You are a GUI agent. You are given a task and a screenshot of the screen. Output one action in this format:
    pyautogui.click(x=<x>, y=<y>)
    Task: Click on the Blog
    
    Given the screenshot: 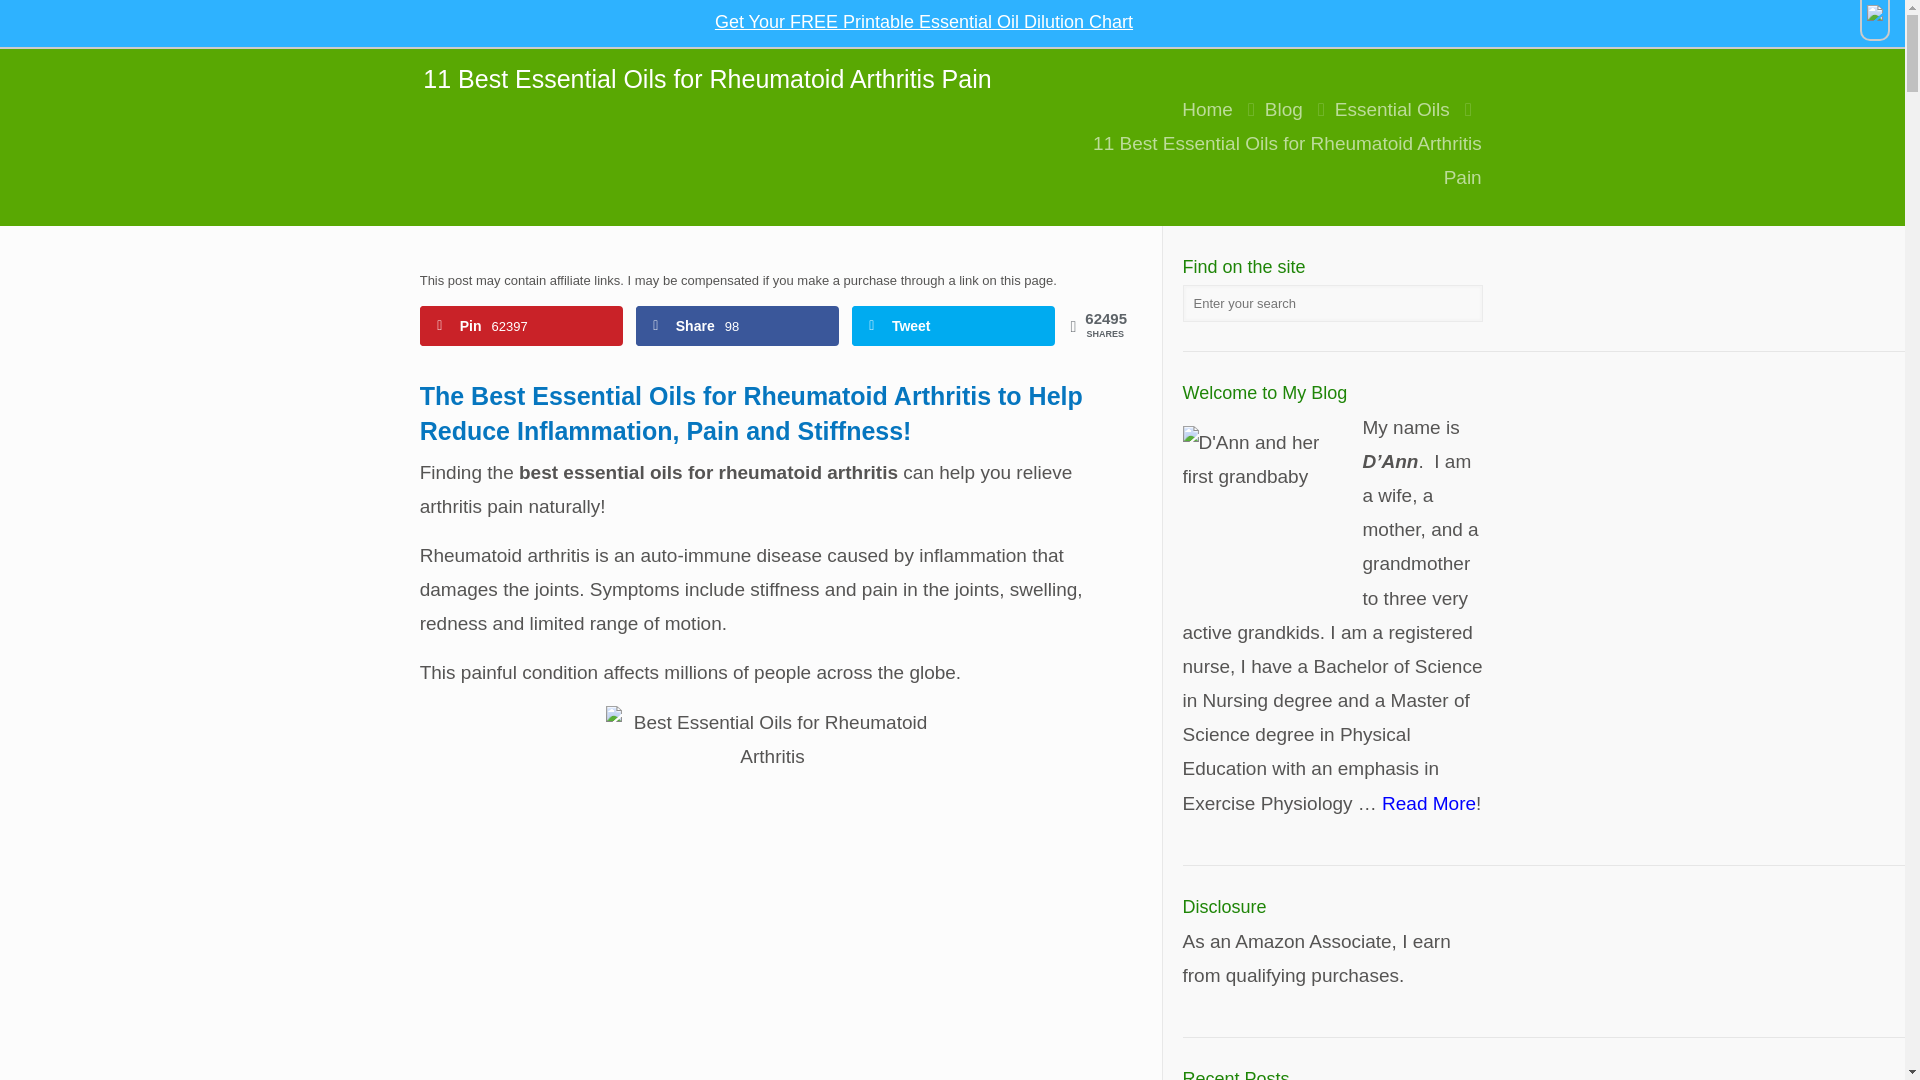 What is the action you would take?
    pyautogui.click(x=1284, y=109)
    